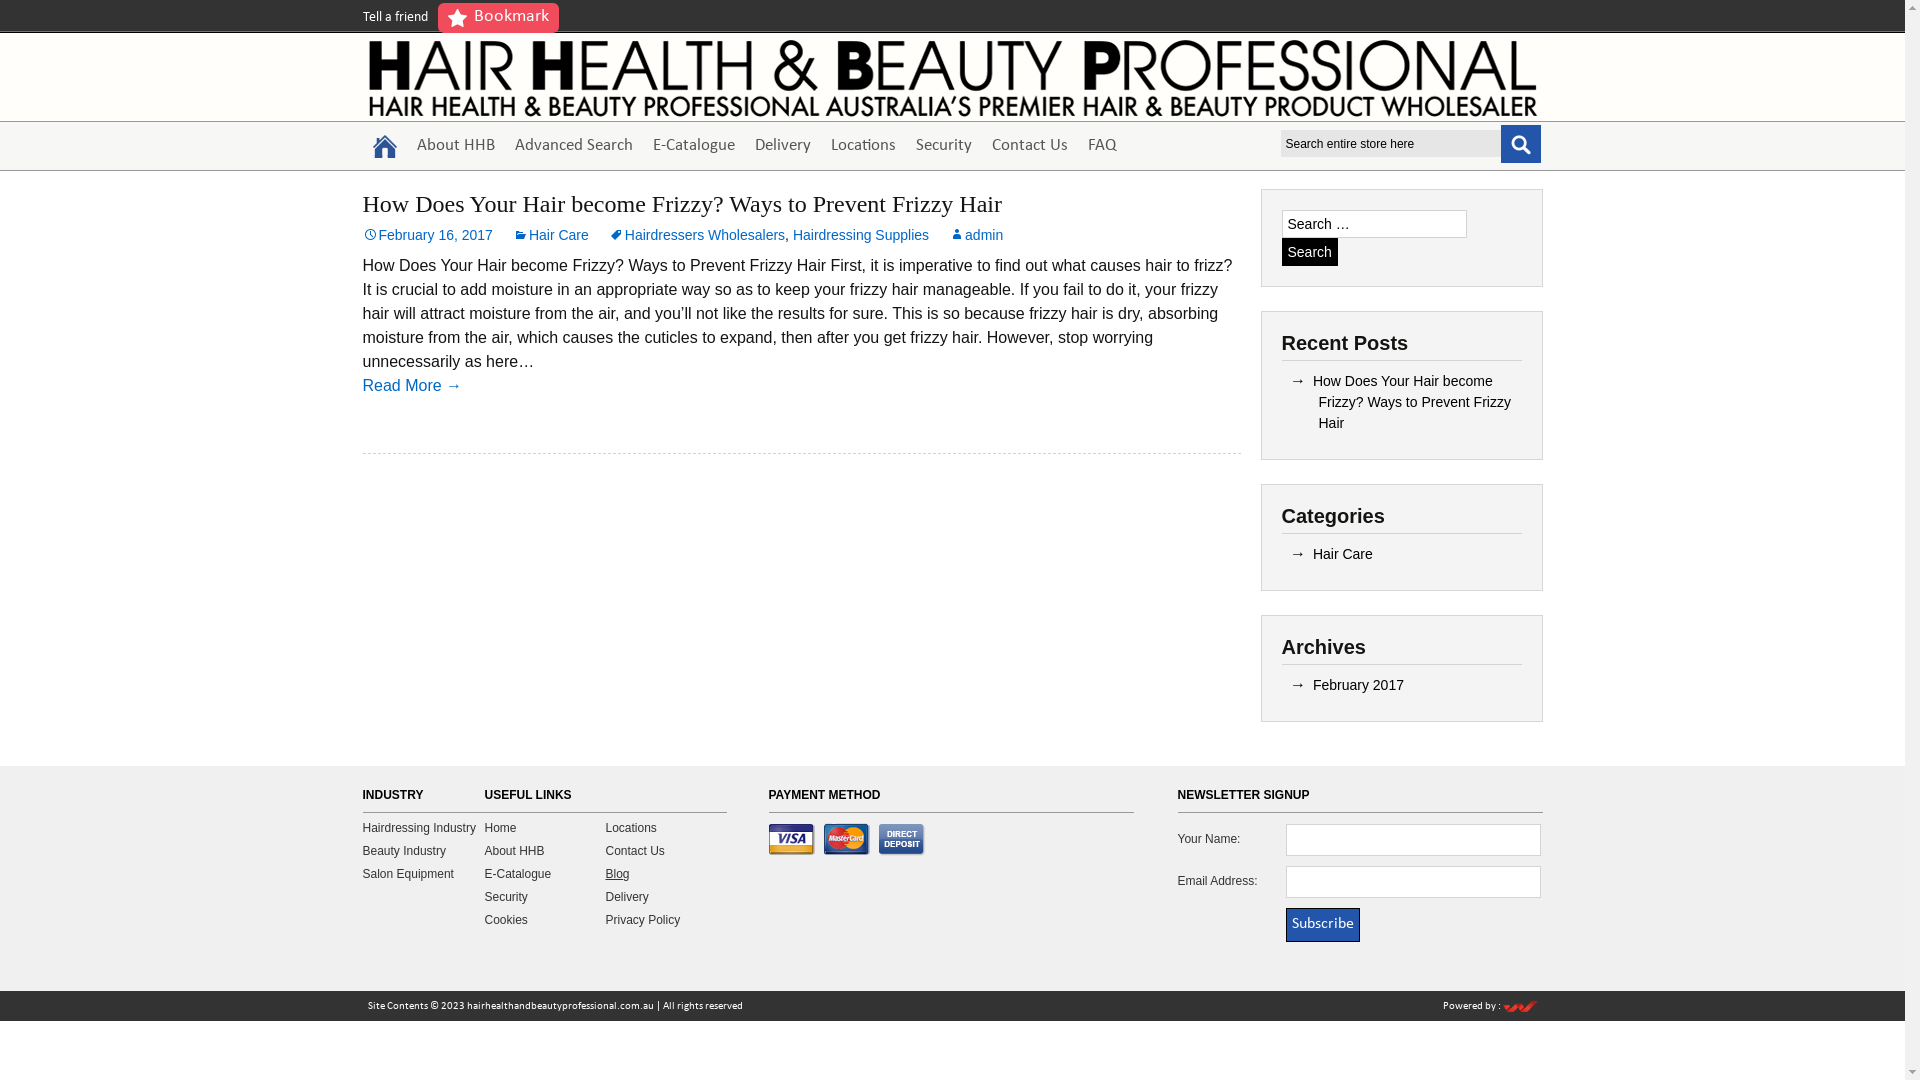 Image resolution: width=1920 pixels, height=1080 pixels. What do you see at coordinates (454, 146) in the screenshot?
I see `About HHB` at bounding box center [454, 146].